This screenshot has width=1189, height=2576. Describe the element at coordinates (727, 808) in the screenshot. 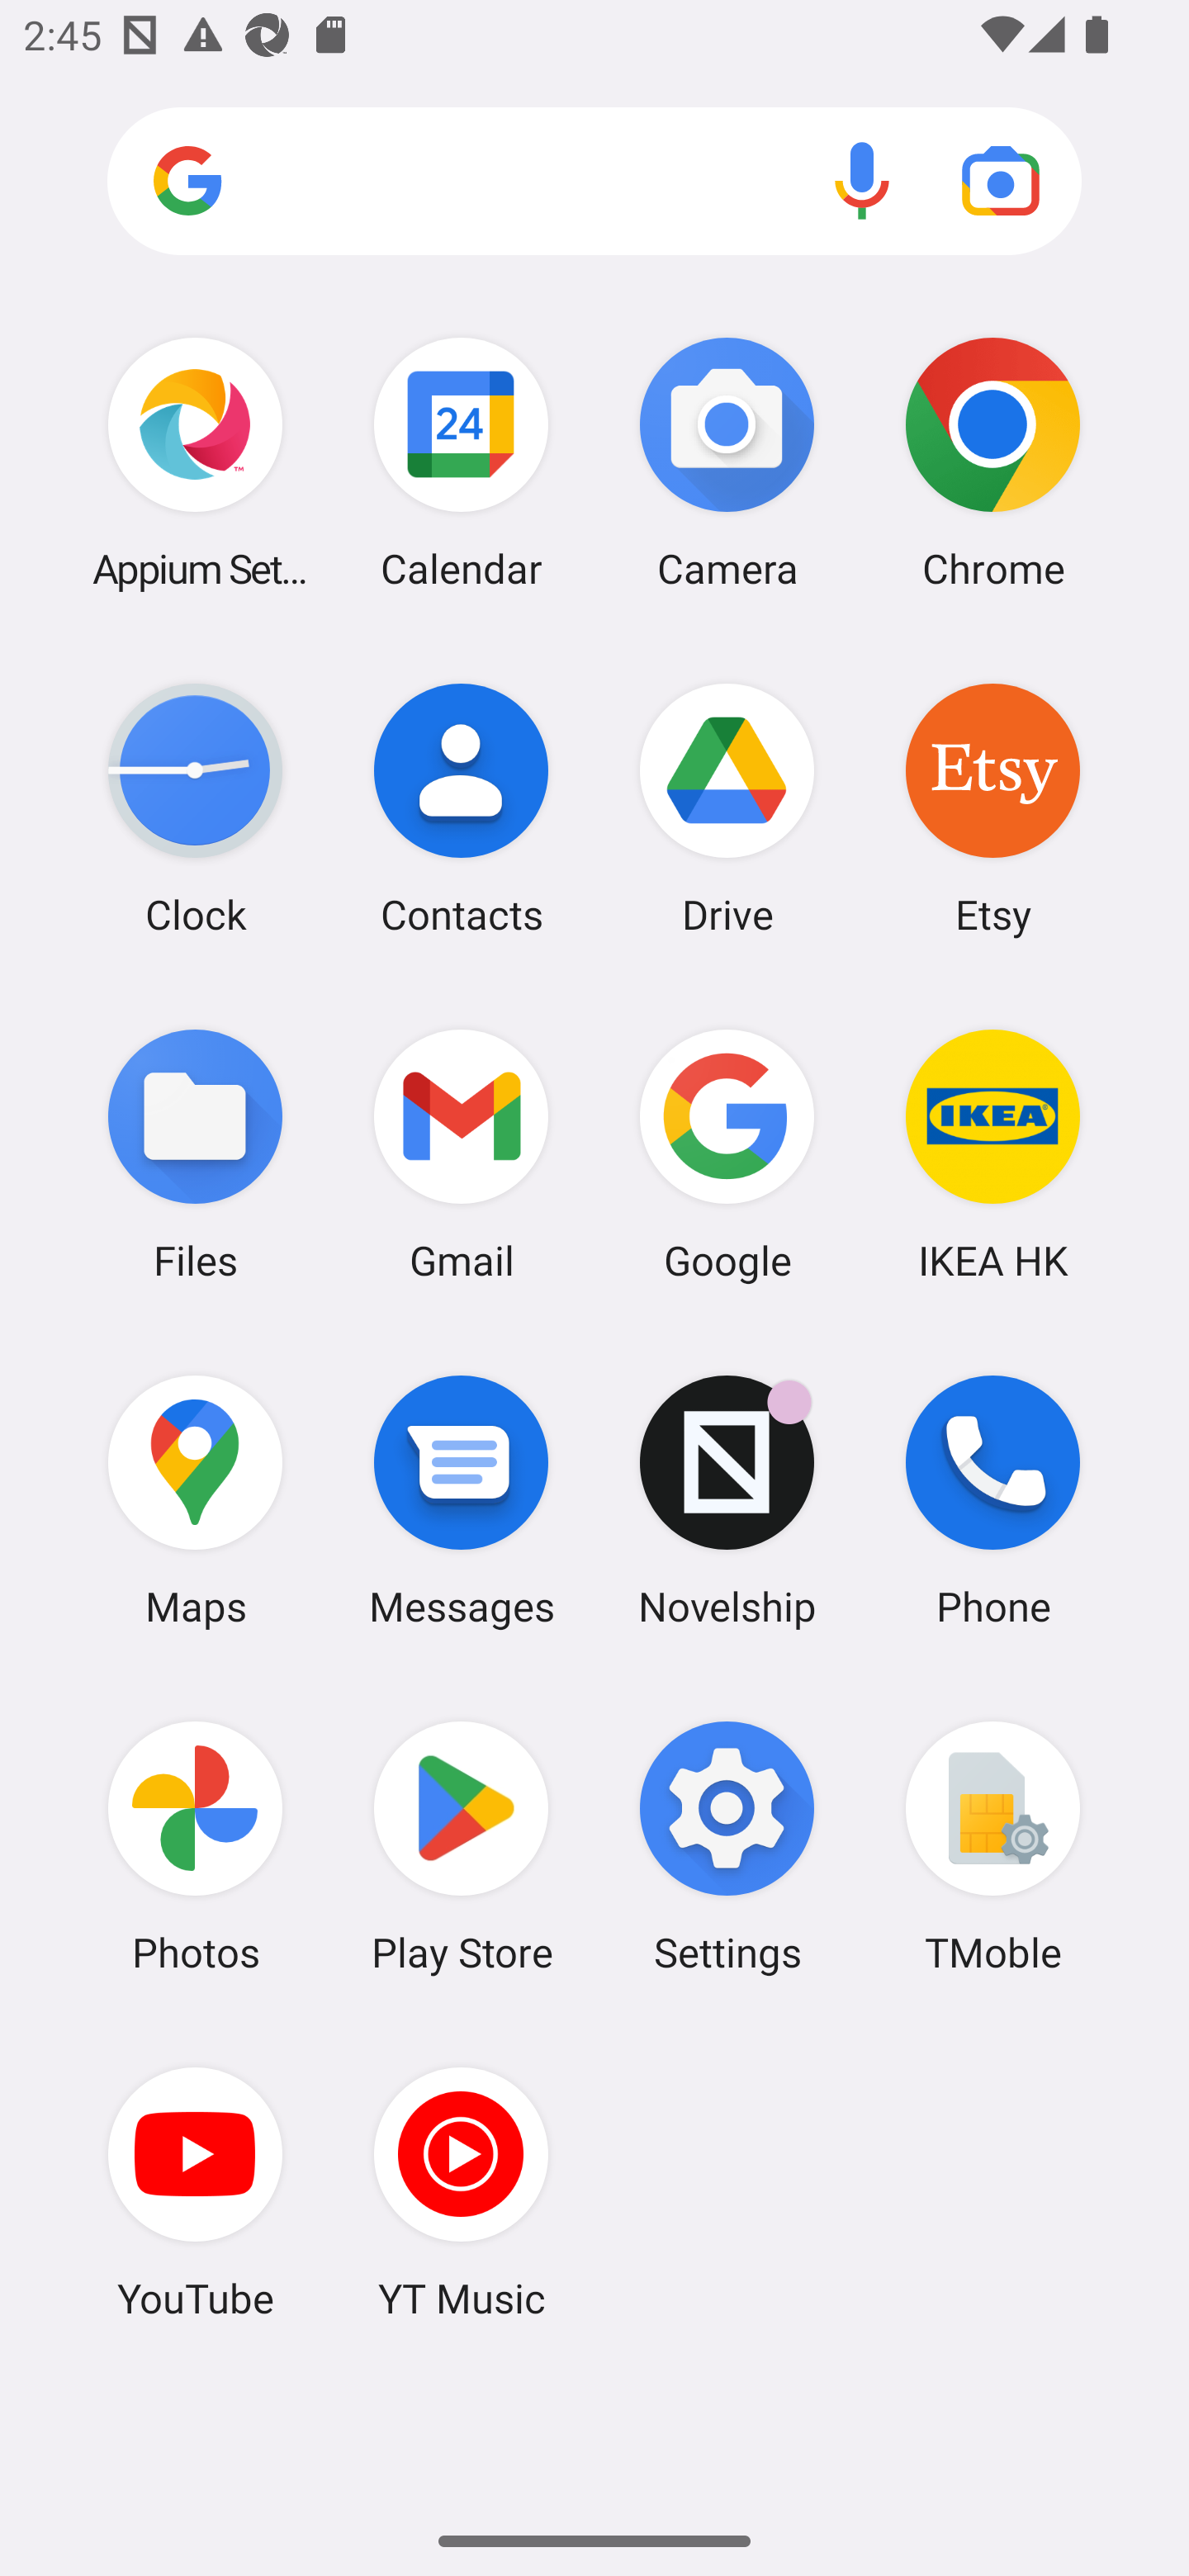

I see `Drive` at that location.